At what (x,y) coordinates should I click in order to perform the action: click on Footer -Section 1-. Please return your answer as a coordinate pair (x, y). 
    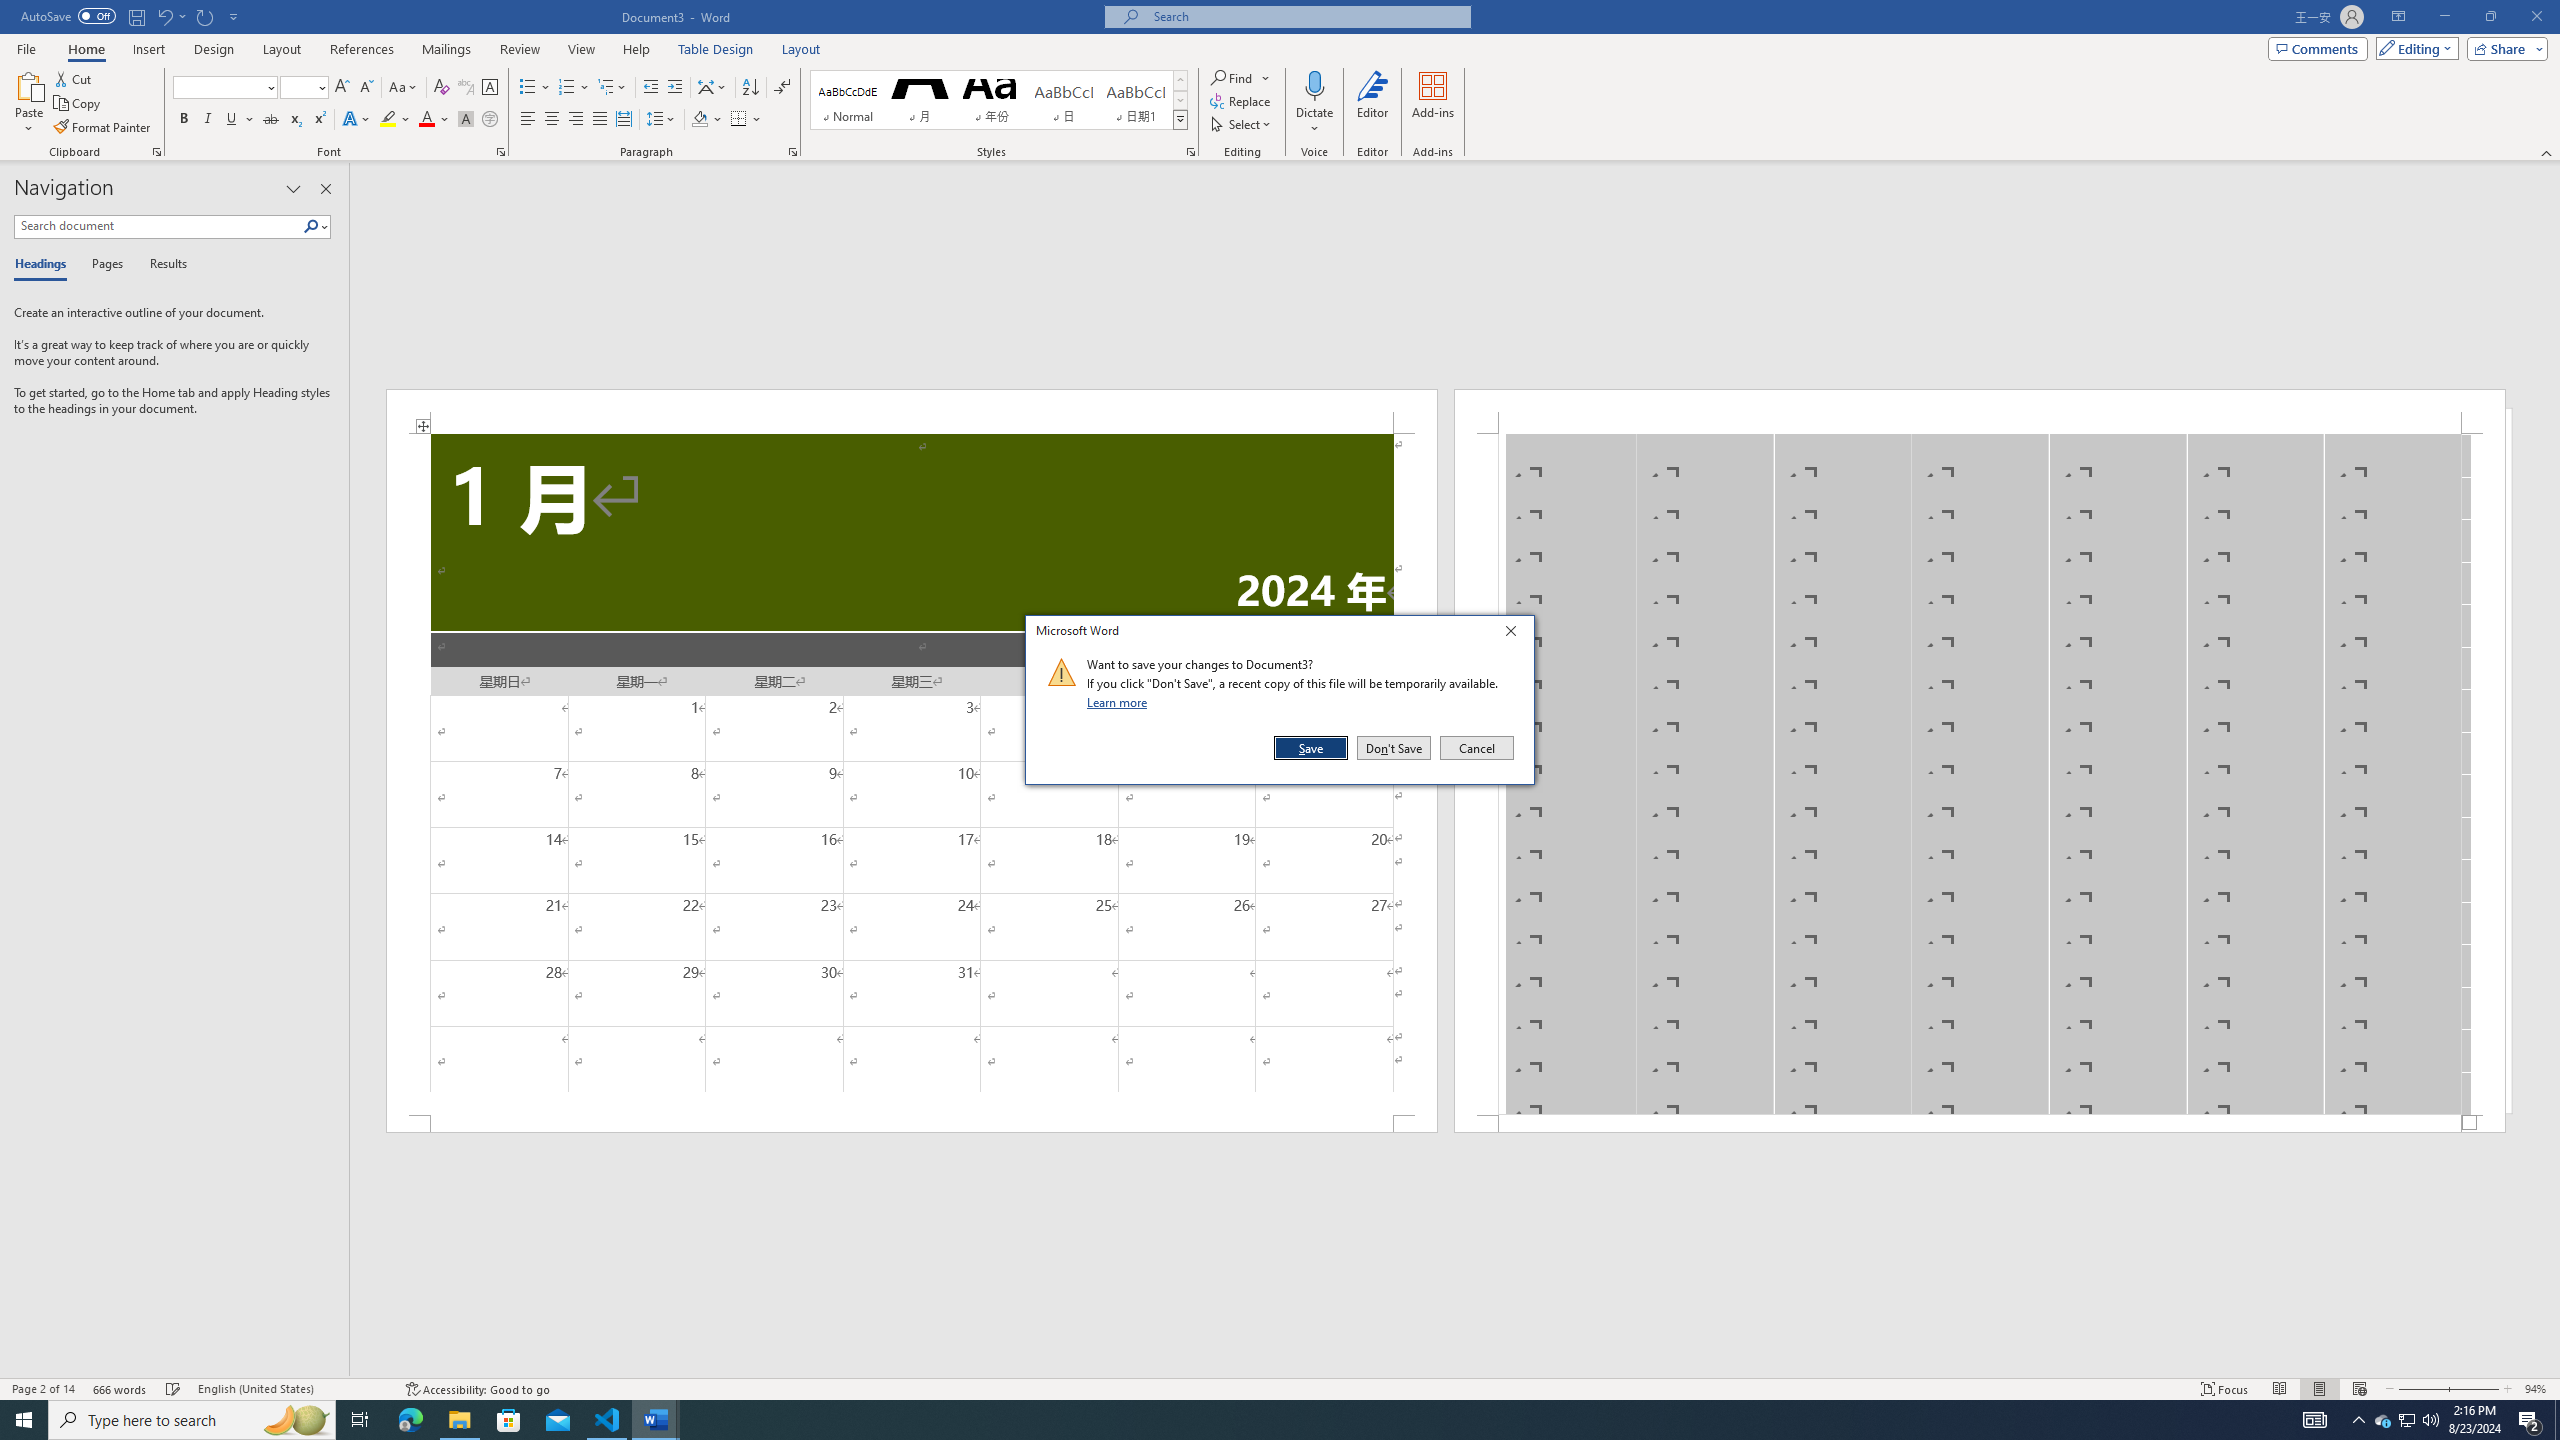
    Looking at the image, I should click on (1980, 1124).